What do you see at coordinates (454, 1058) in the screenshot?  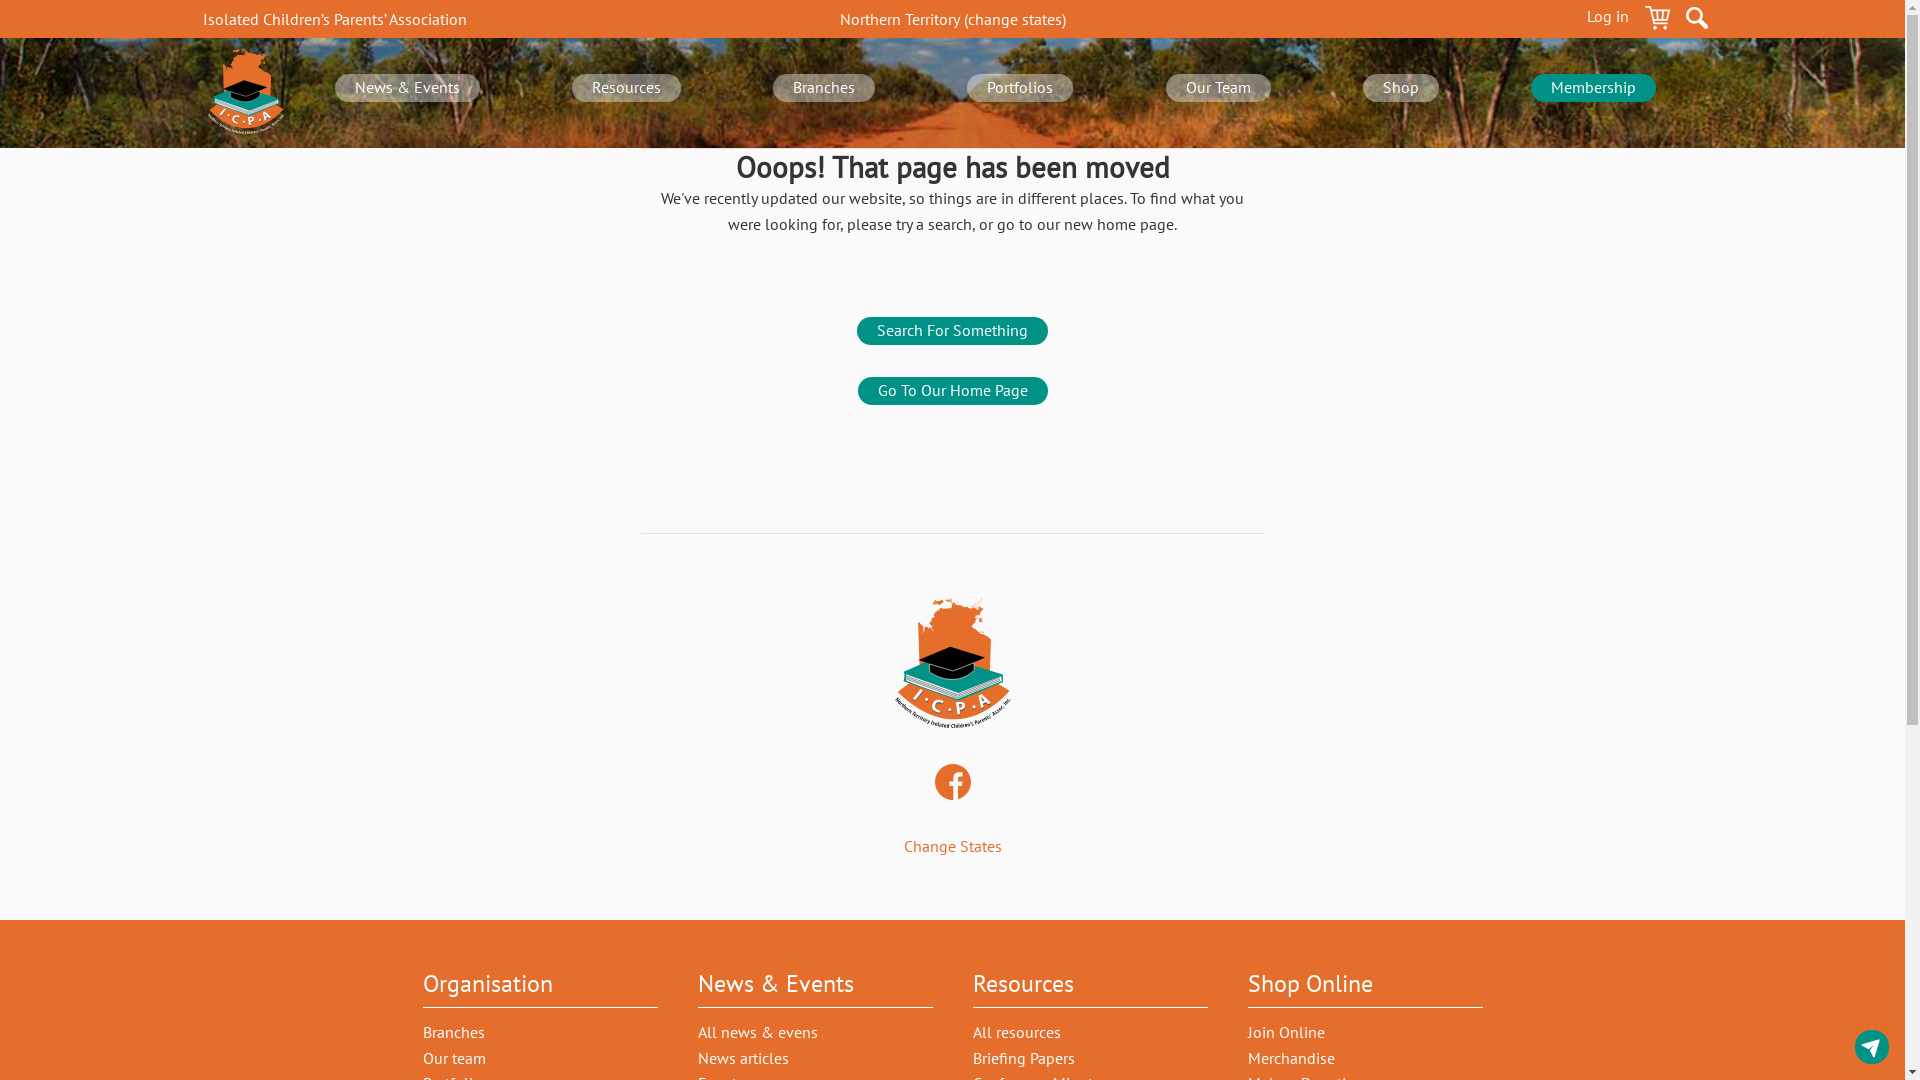 I see `Our team` at bounding box center [454, 1058].